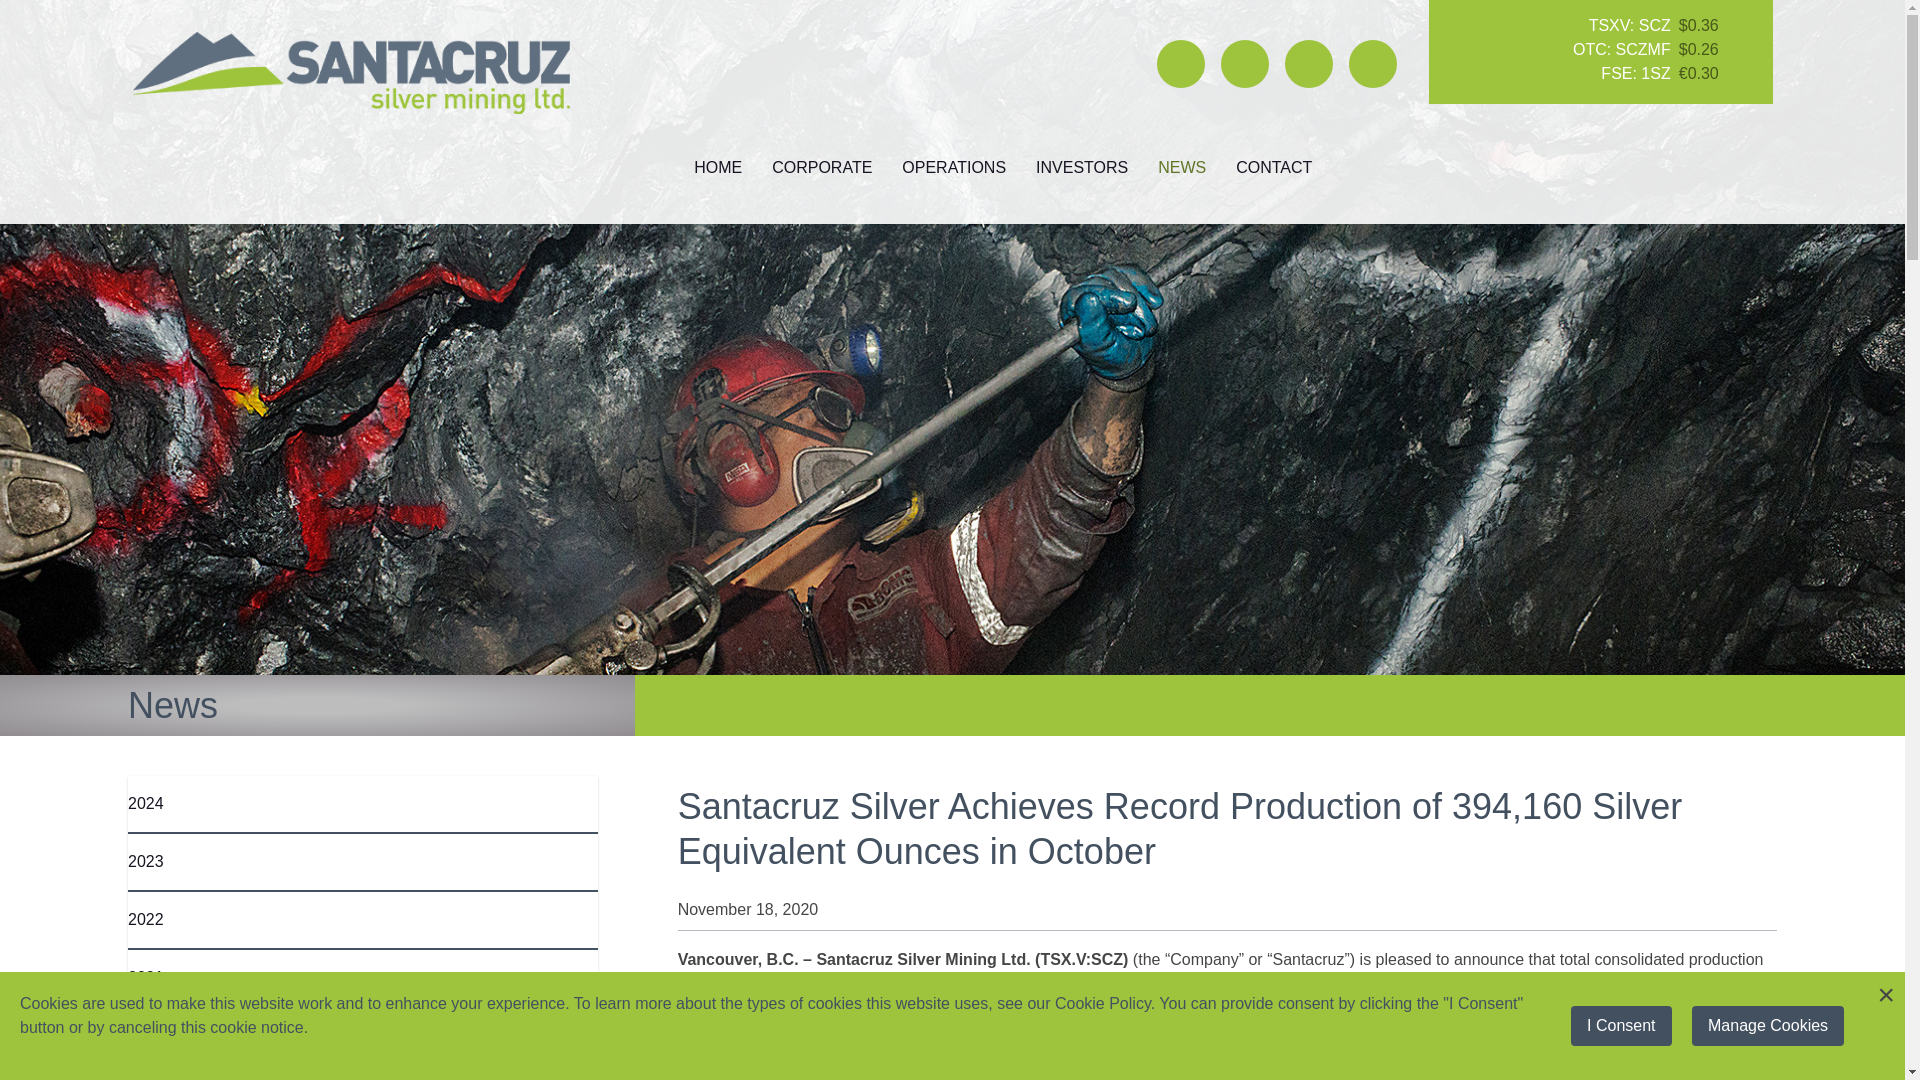 The height and width of the screenshot is (1080, 1920). What do you see at coordinates (822, 168) in the screenshot?
I see `CORPORATE` at bounding box center [822, 168].